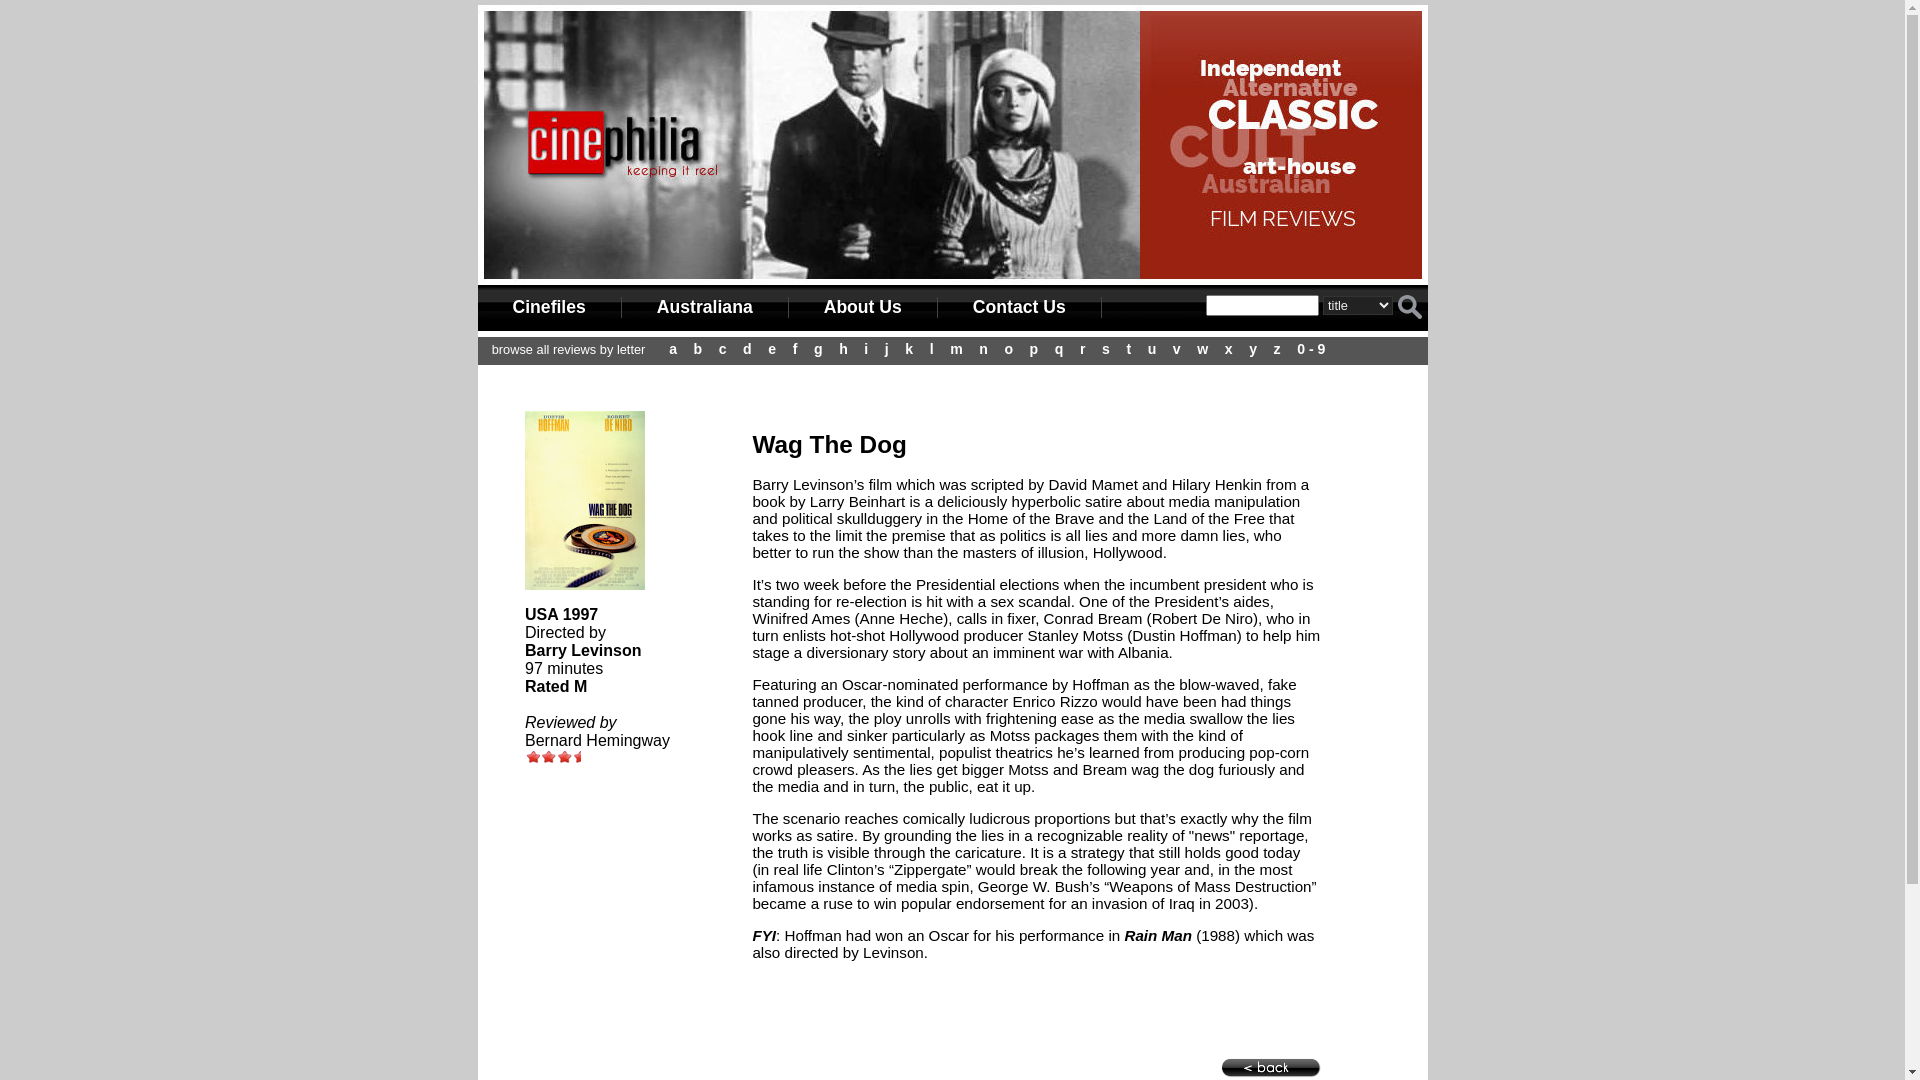 The image size is (1920, 1080). What do you see at coordinates (723, 349) in the screenshot?
I see `c` at bounding box center [723, 349].